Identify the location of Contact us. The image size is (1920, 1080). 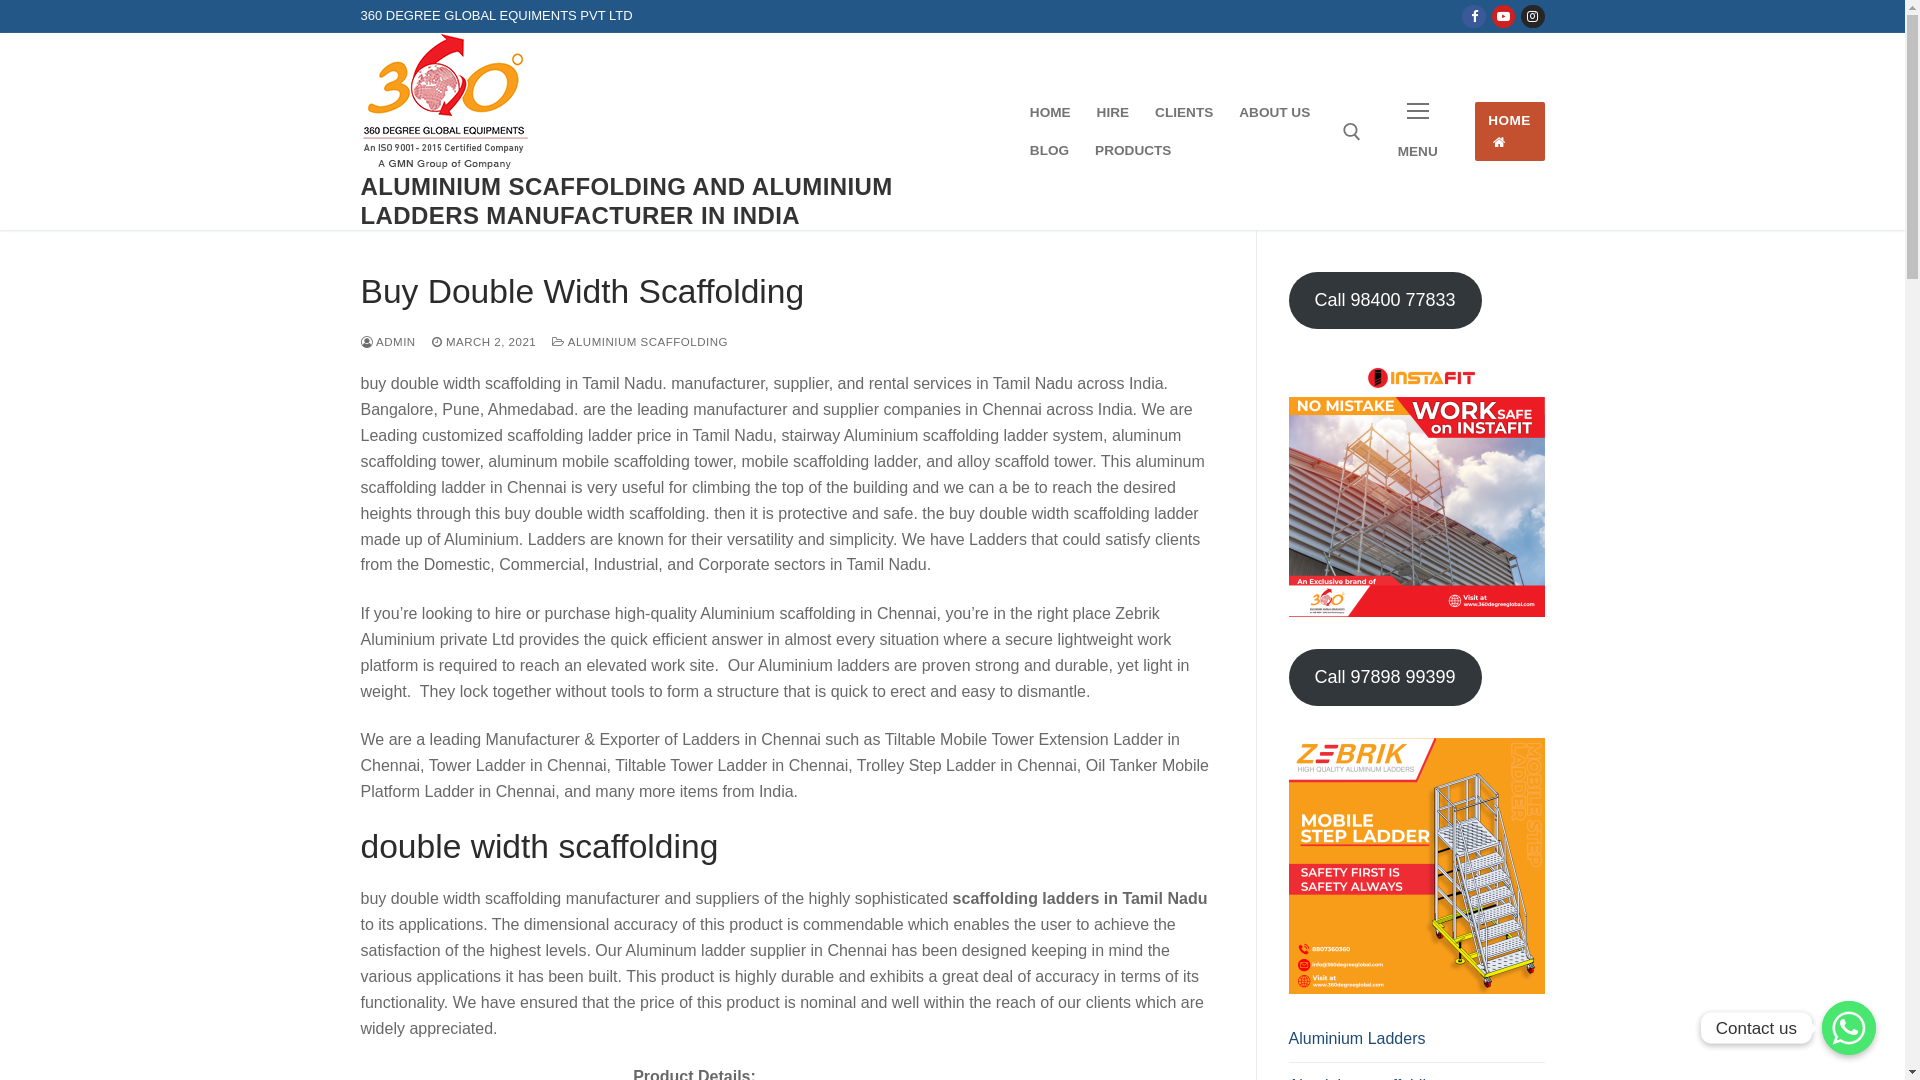
(1849, 1028).